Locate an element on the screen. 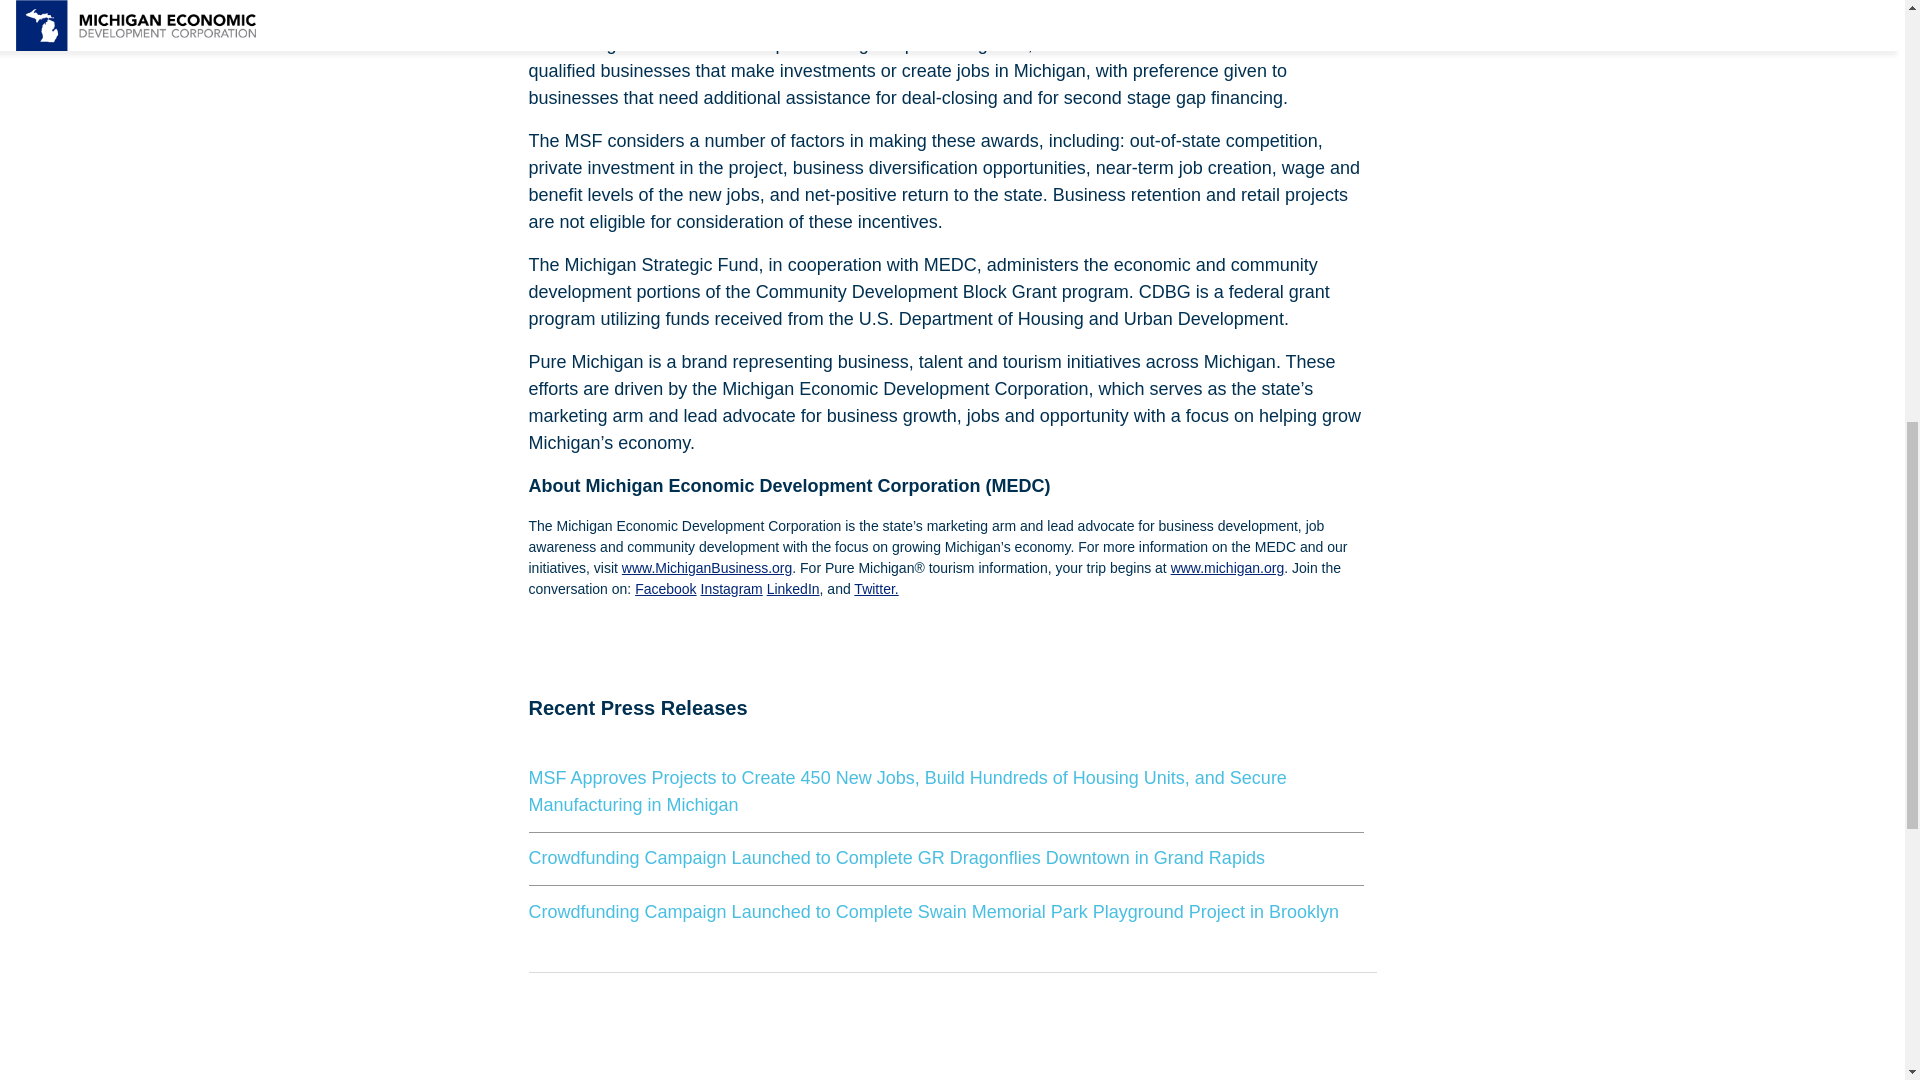  www.foriauto.com is located at coordinates (862, 5).